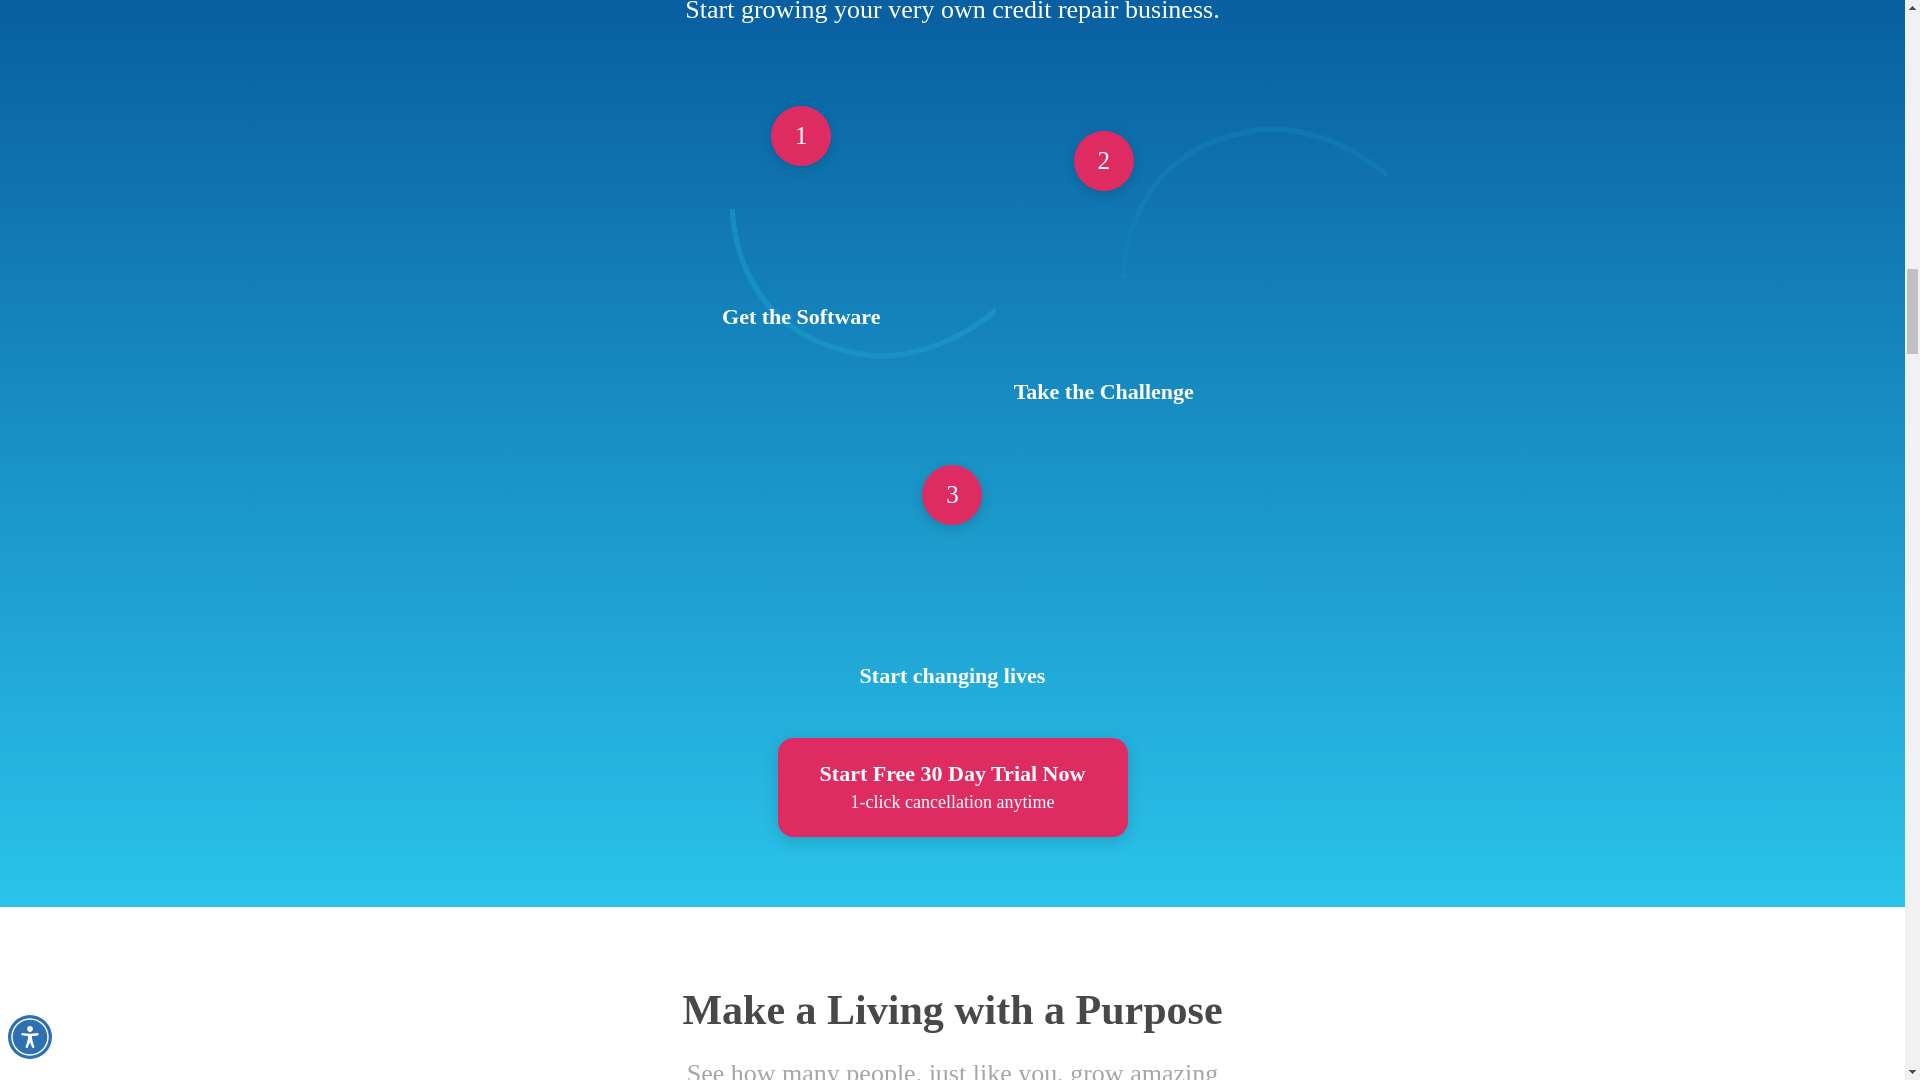  What do you see at coordinates (952, 787) in the screenshot?
I see `Start Free 30 Day Trial Now 1-click cancellation anytime` at bounding box center [952, 787].